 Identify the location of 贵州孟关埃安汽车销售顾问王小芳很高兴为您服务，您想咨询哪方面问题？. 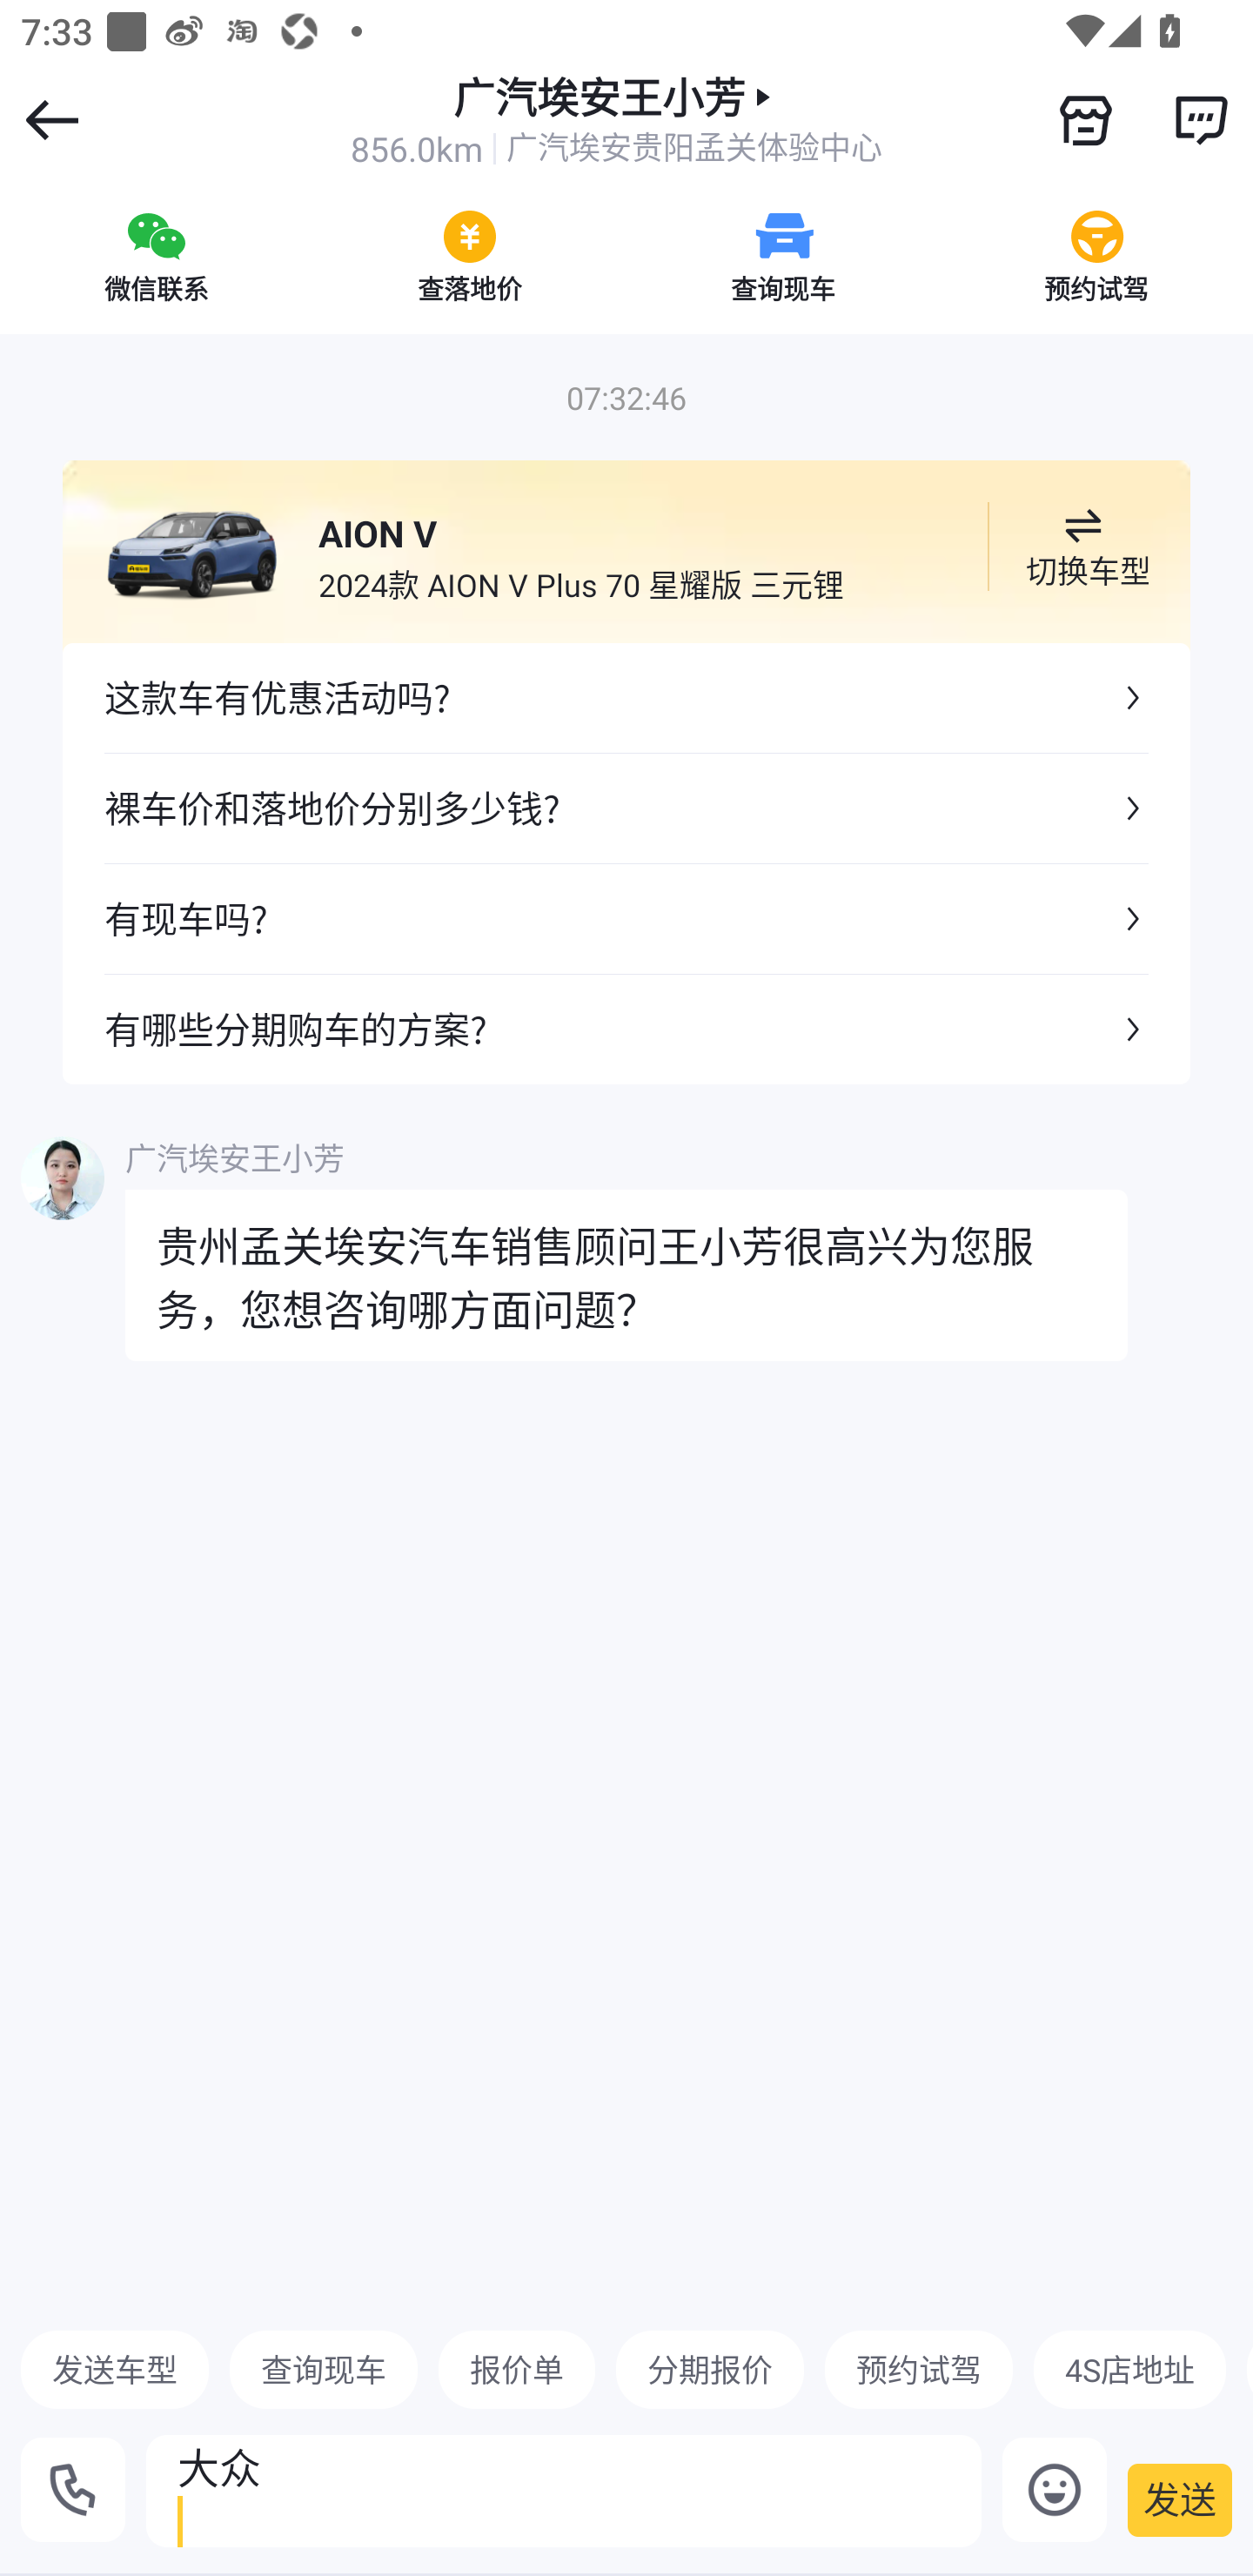
(626, 1274).